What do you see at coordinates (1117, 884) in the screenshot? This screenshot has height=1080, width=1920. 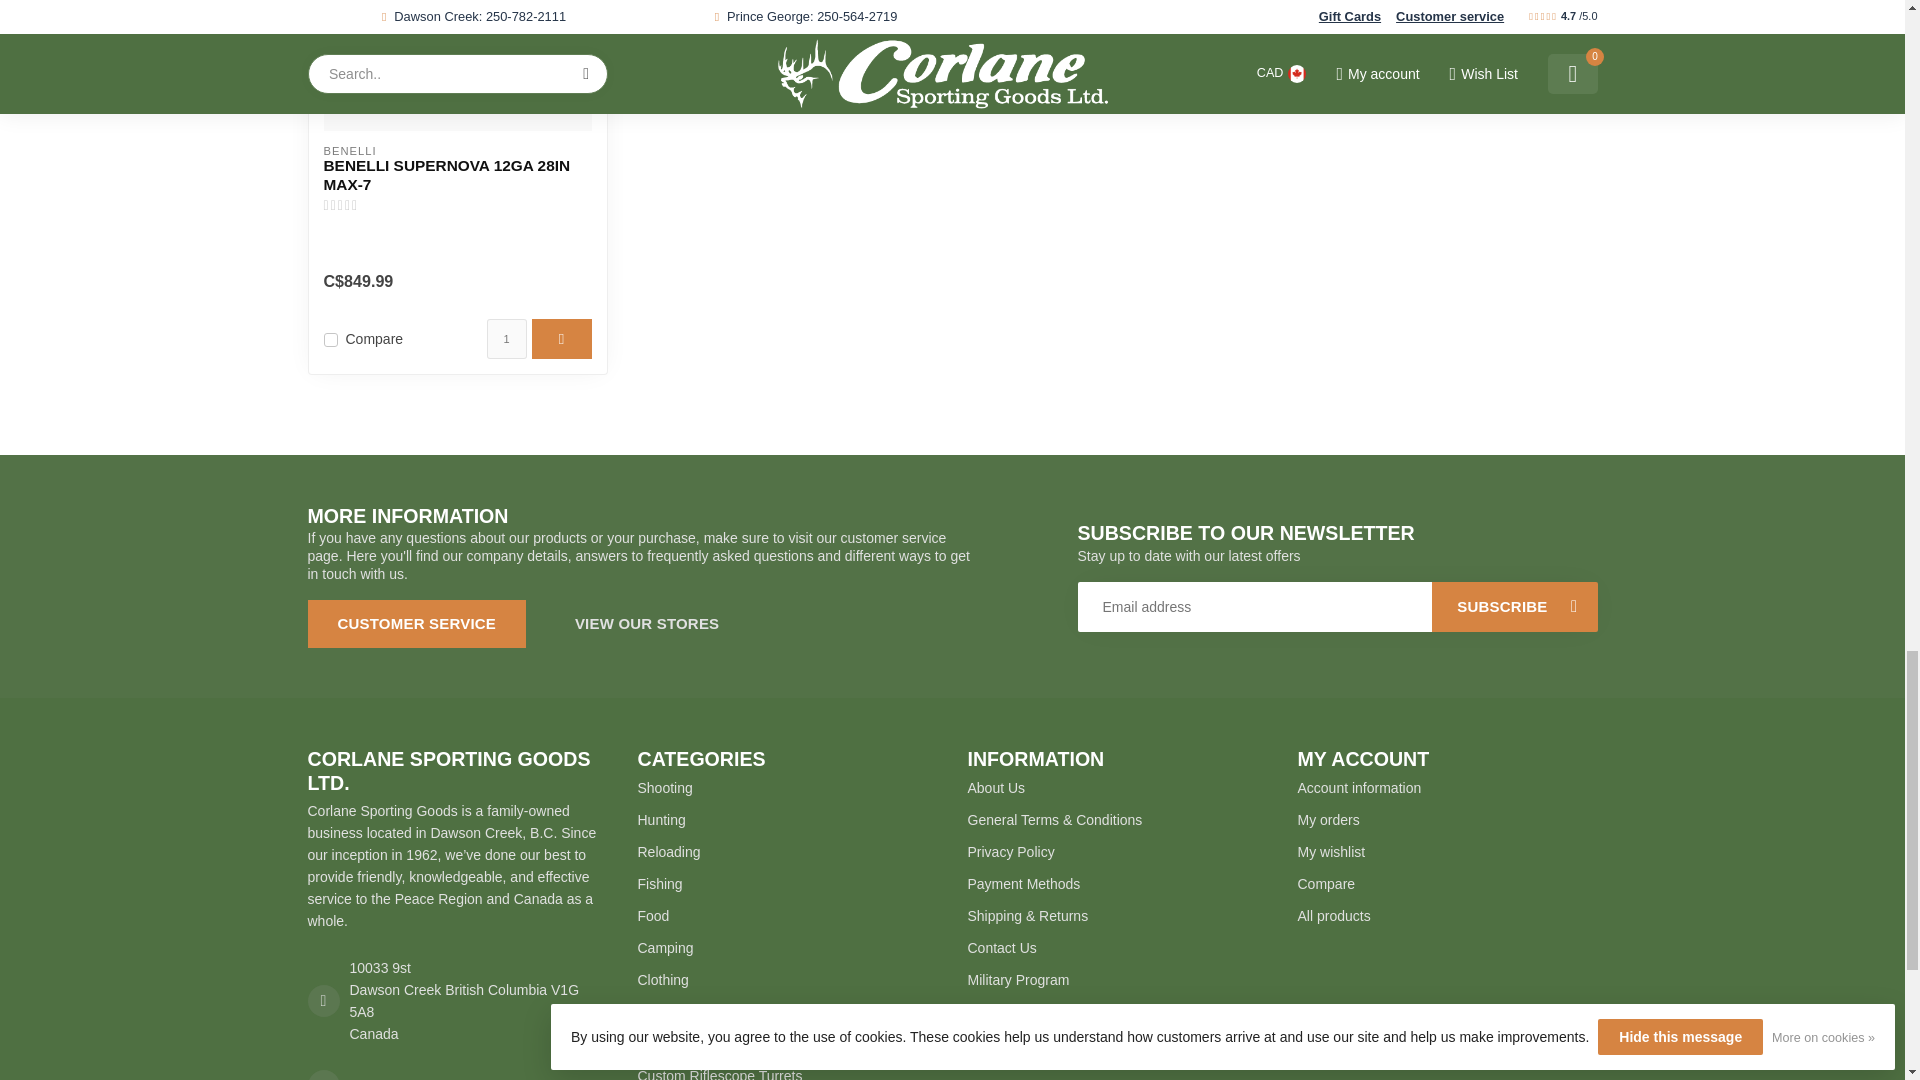 I see `Payment Methods` at bounding box center [1117, 884].